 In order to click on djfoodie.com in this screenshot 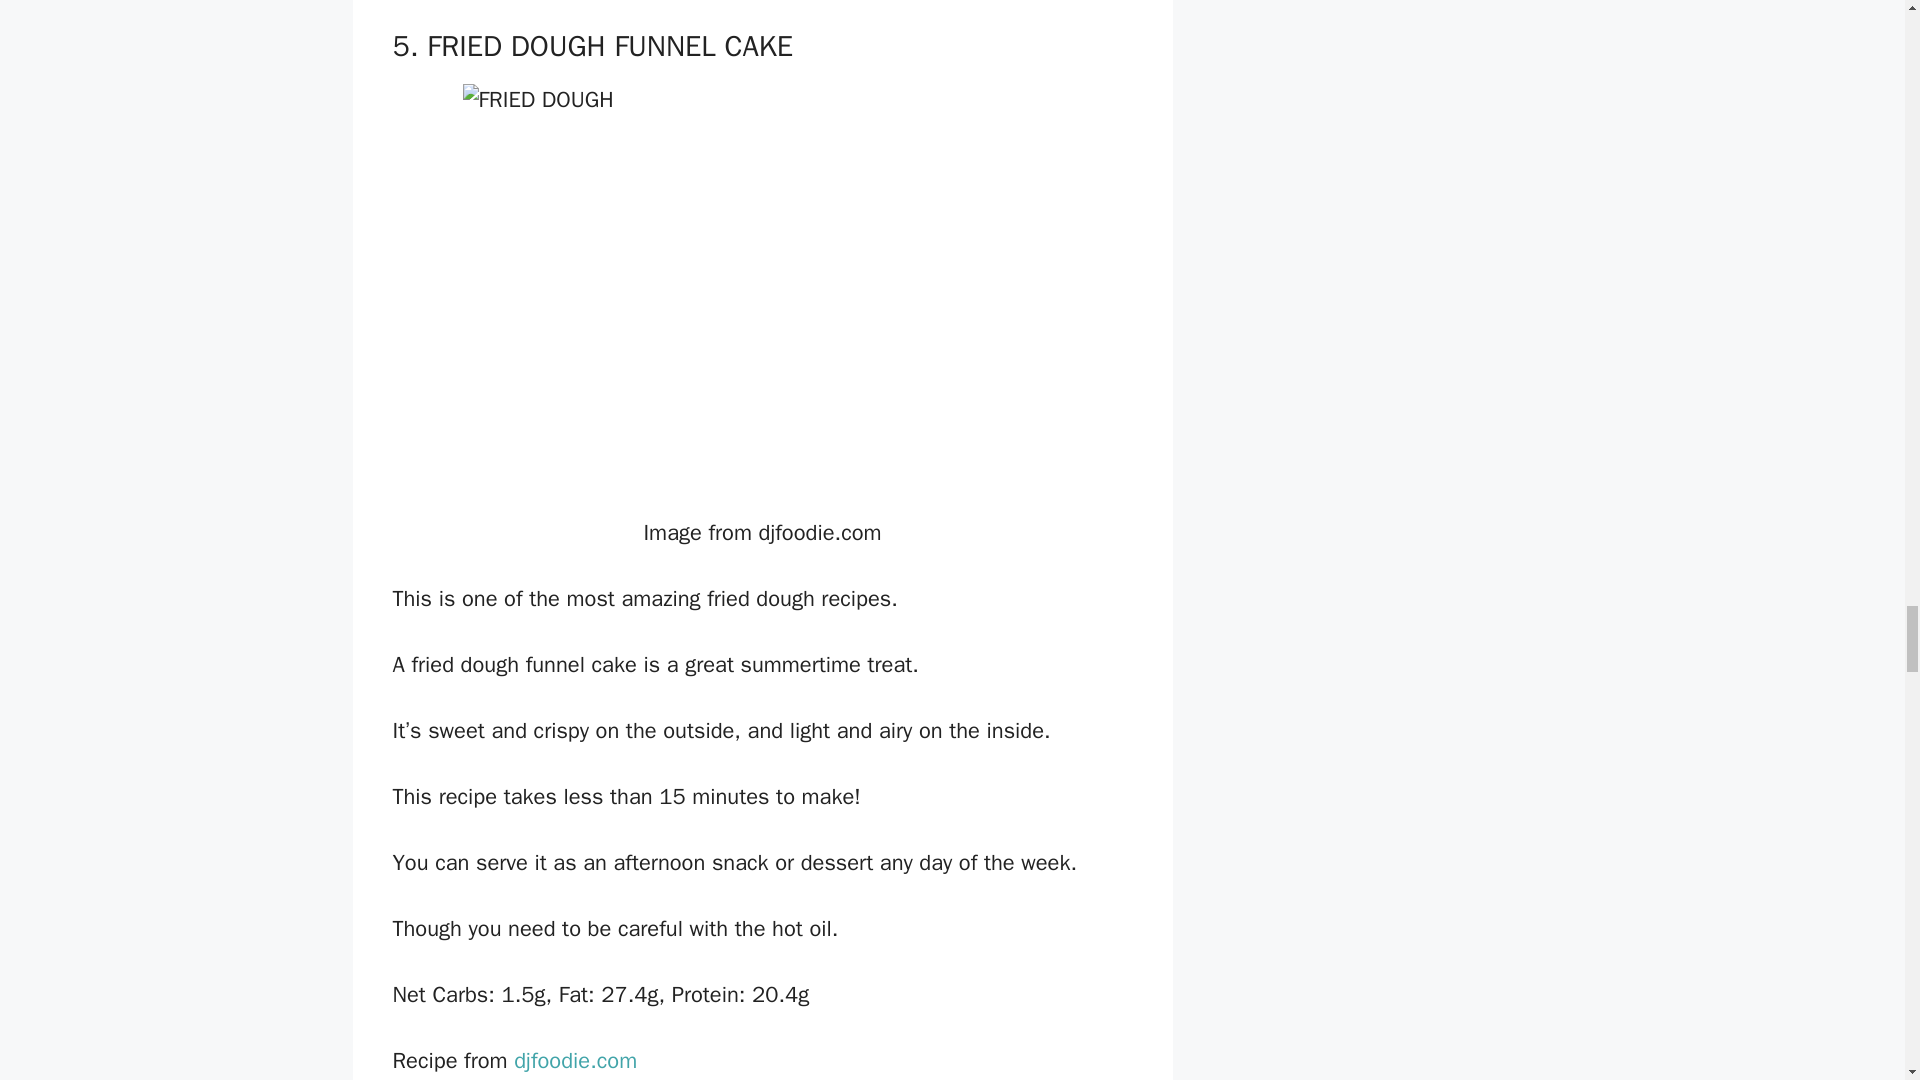, I will do `click(572, 1060)`.